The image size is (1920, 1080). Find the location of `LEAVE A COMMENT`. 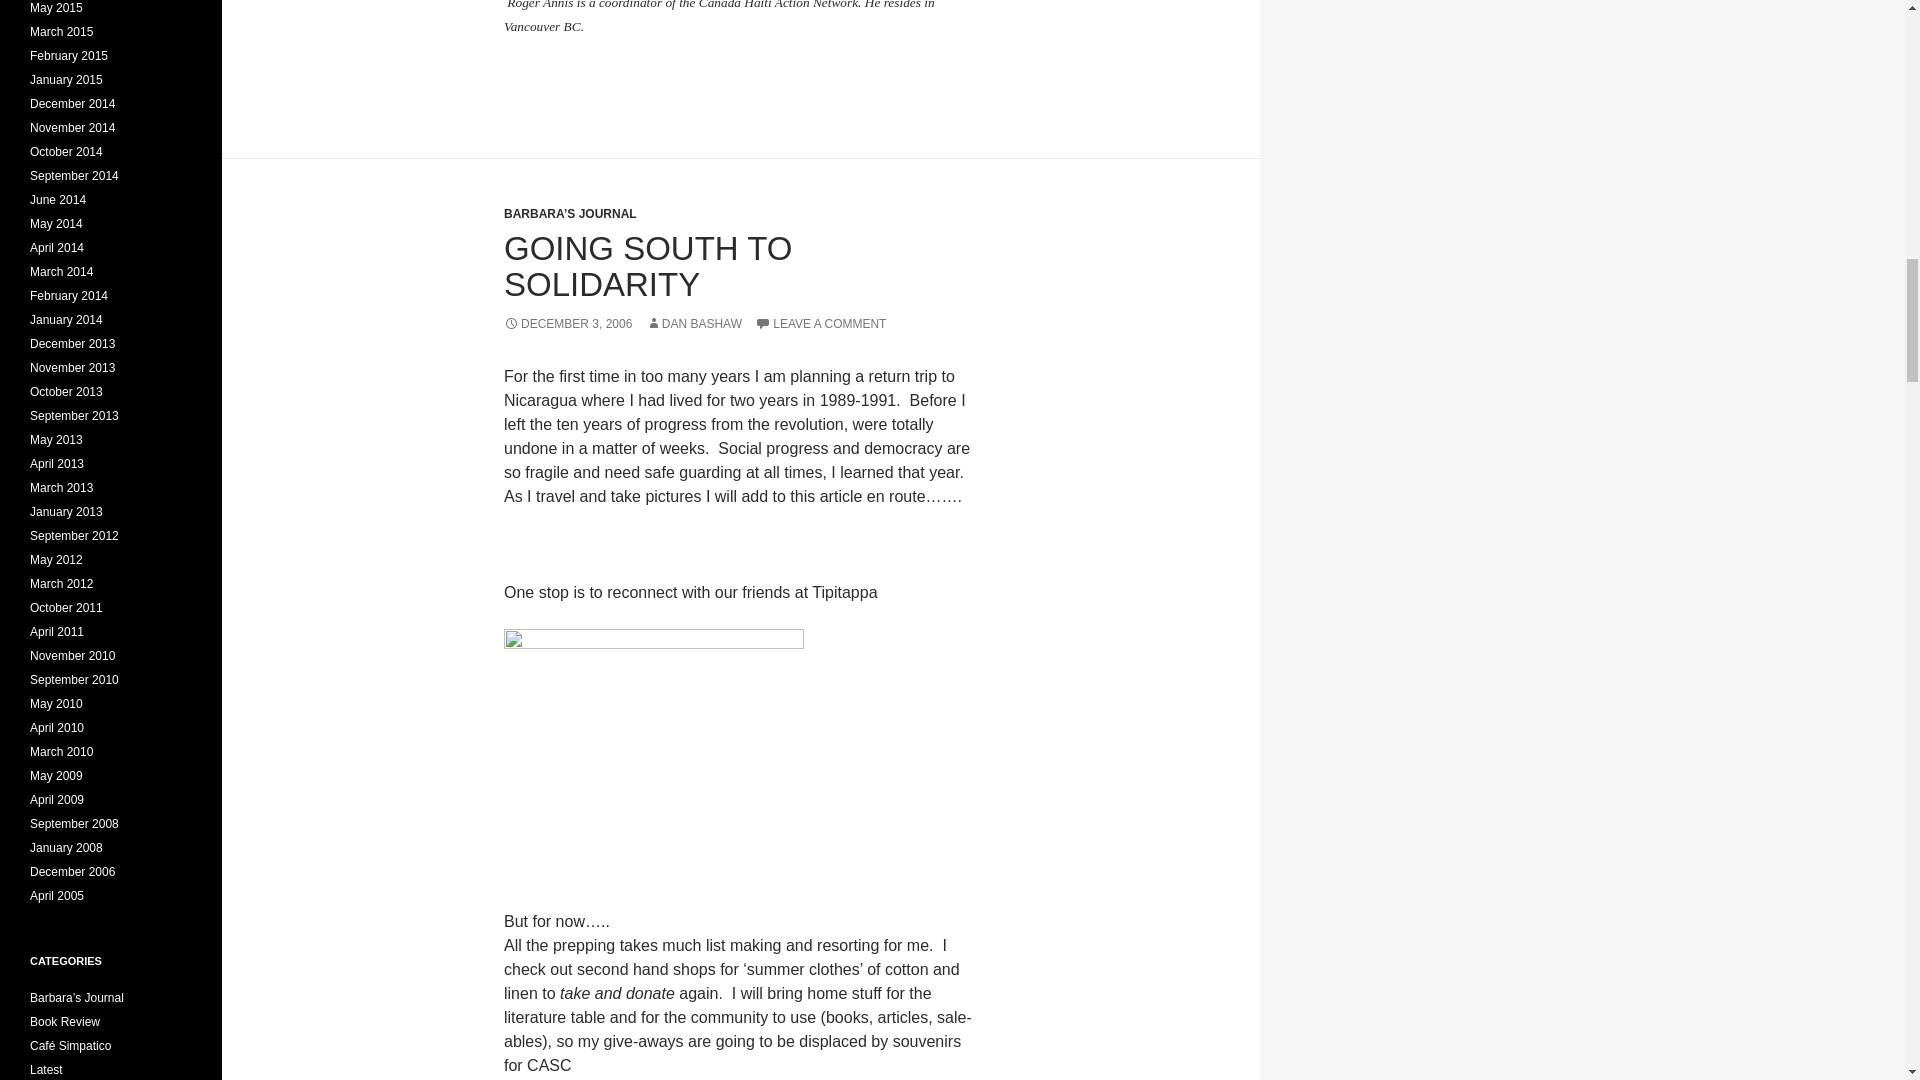

LEAVE A COMMENT is located at coordinates (820, 324).